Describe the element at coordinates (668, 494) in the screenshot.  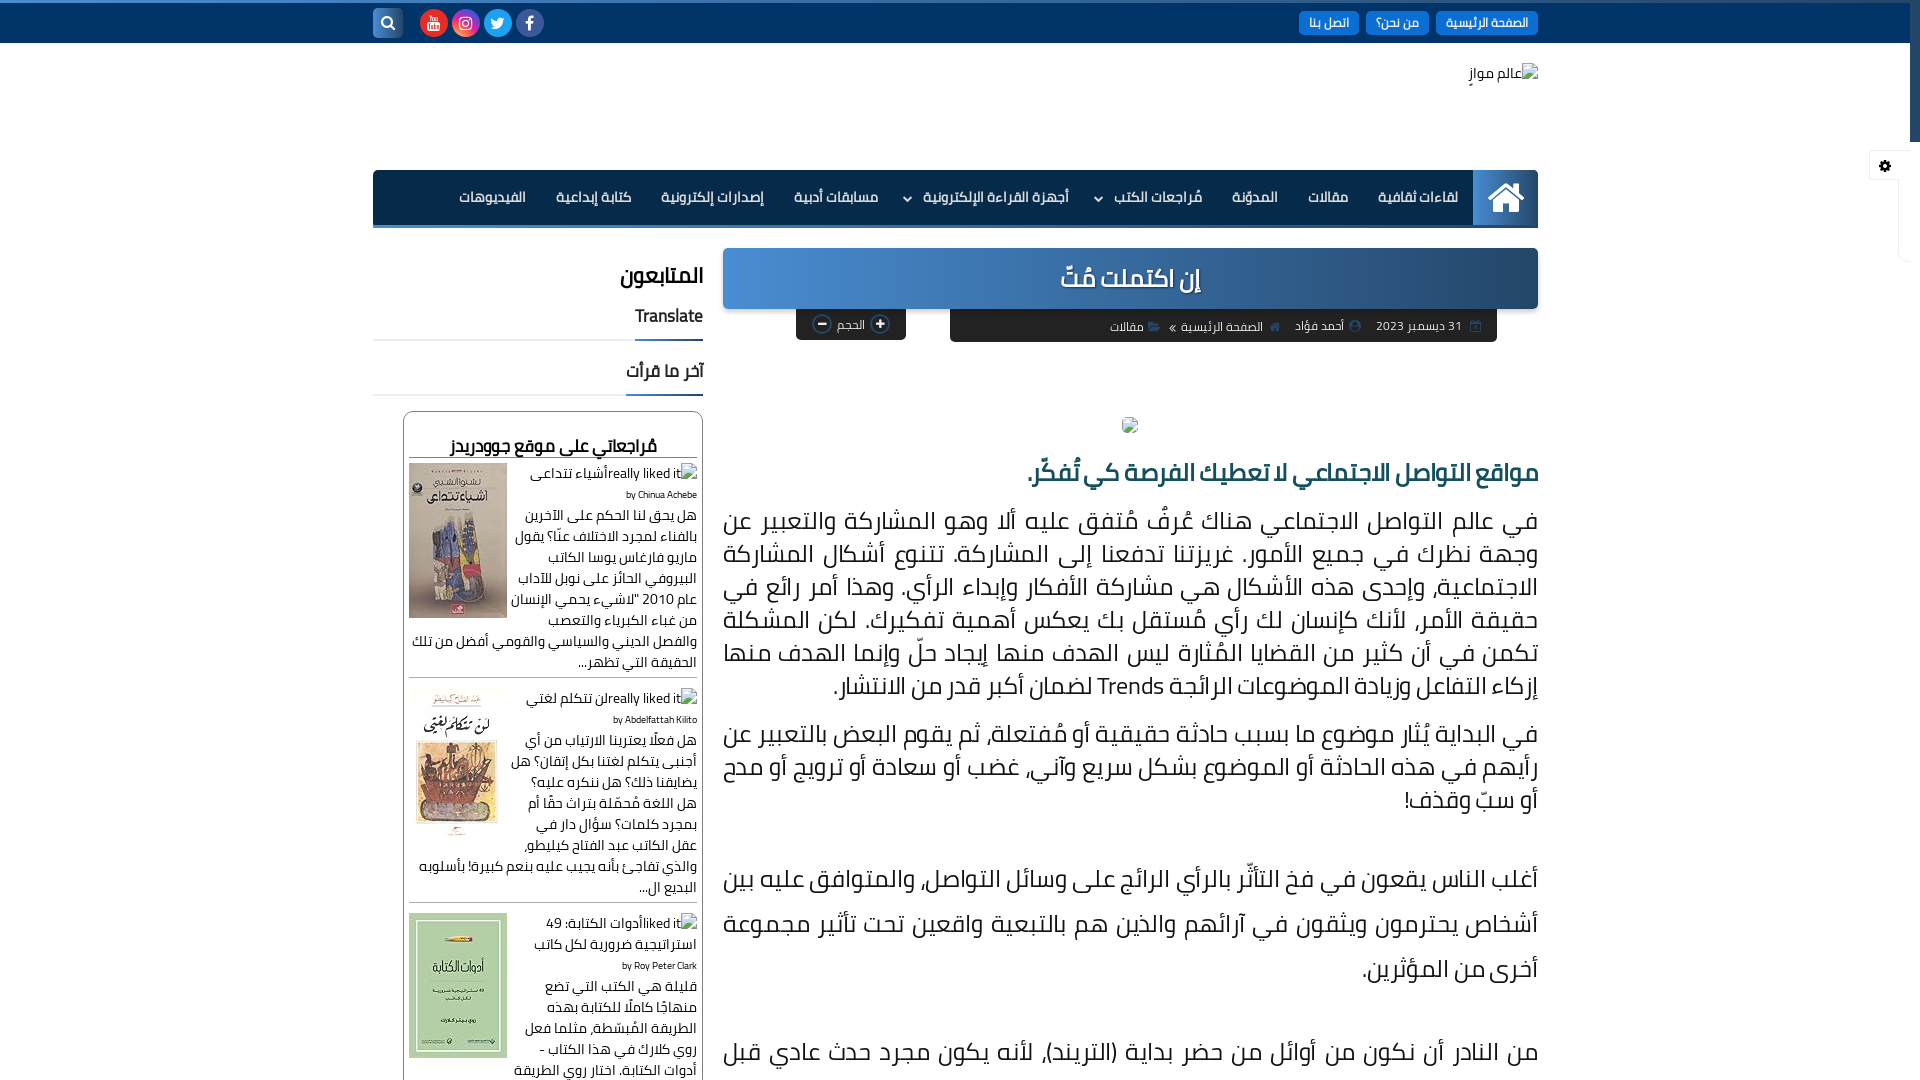
I see `Chinua Achebe` at that location.